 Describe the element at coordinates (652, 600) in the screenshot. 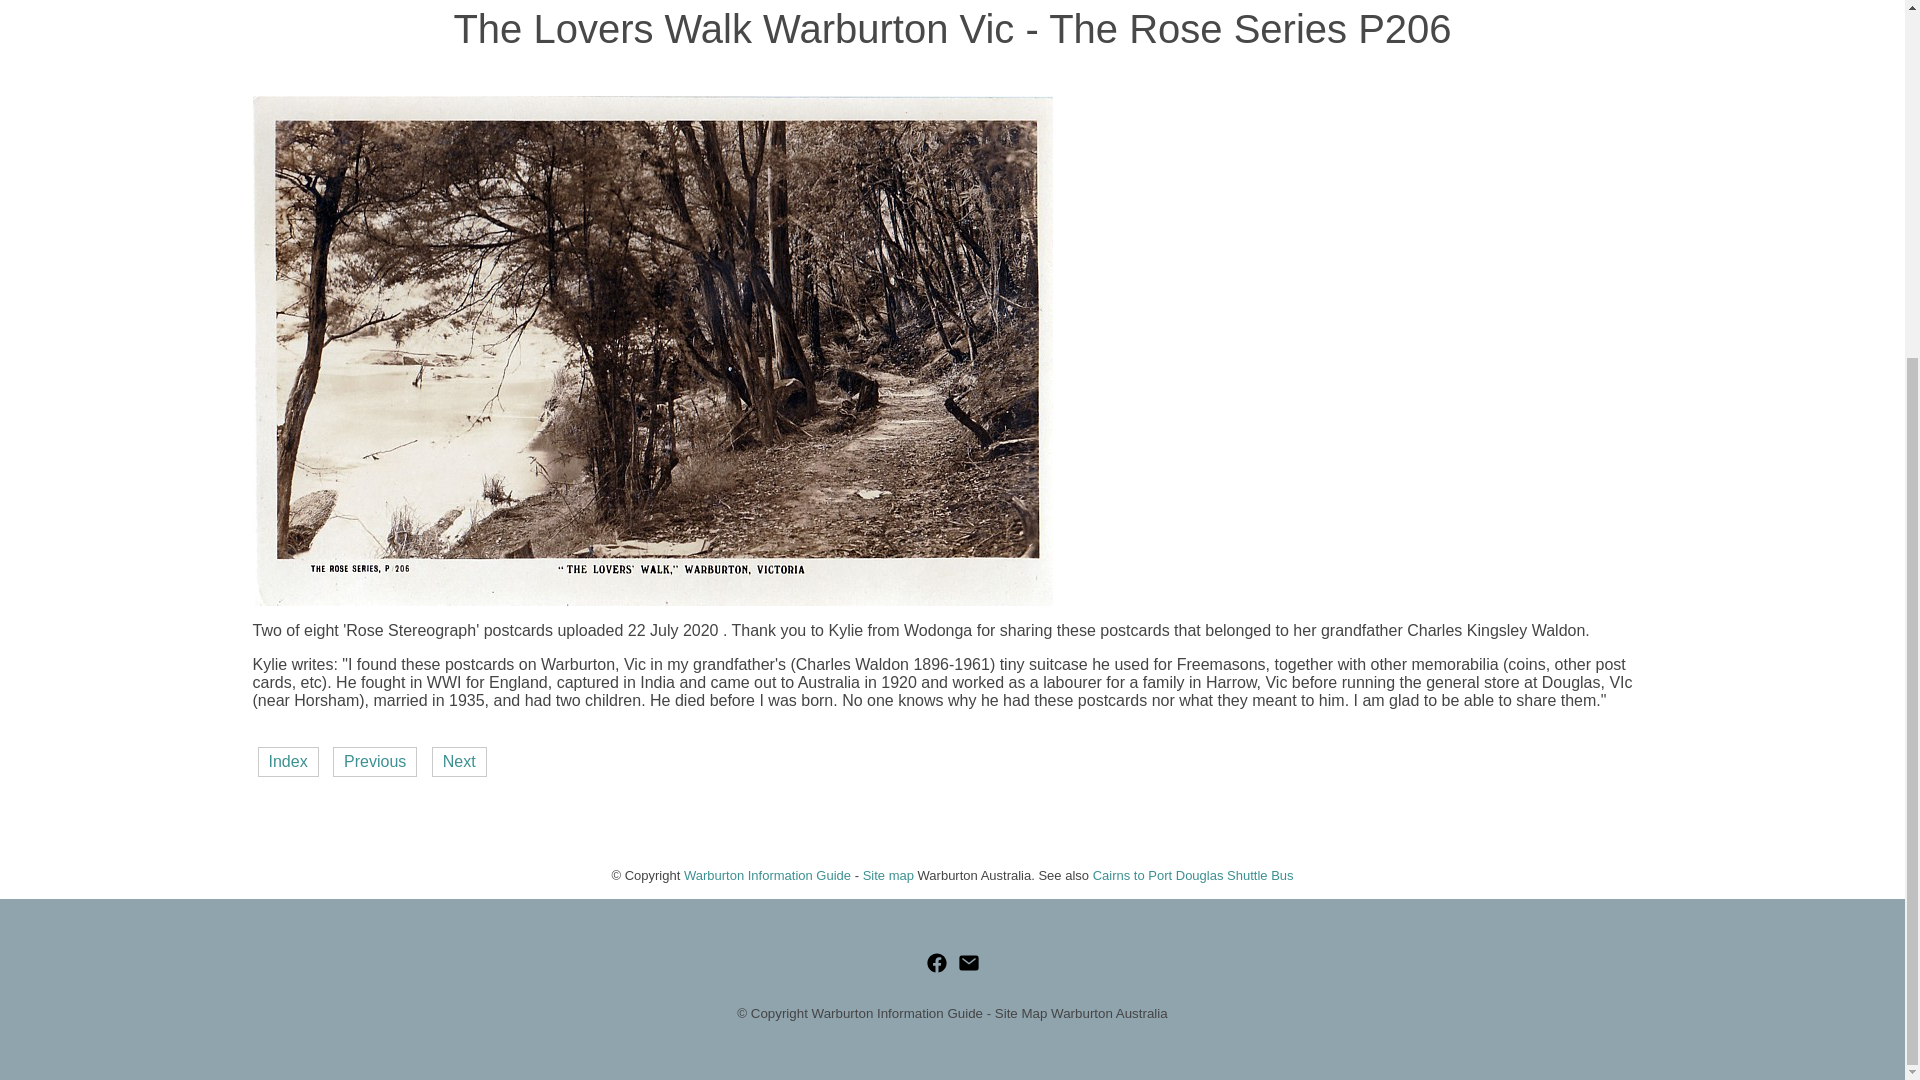

I see `The Lovers Walk Warburton Vic - The Rose Series P206` at that location.